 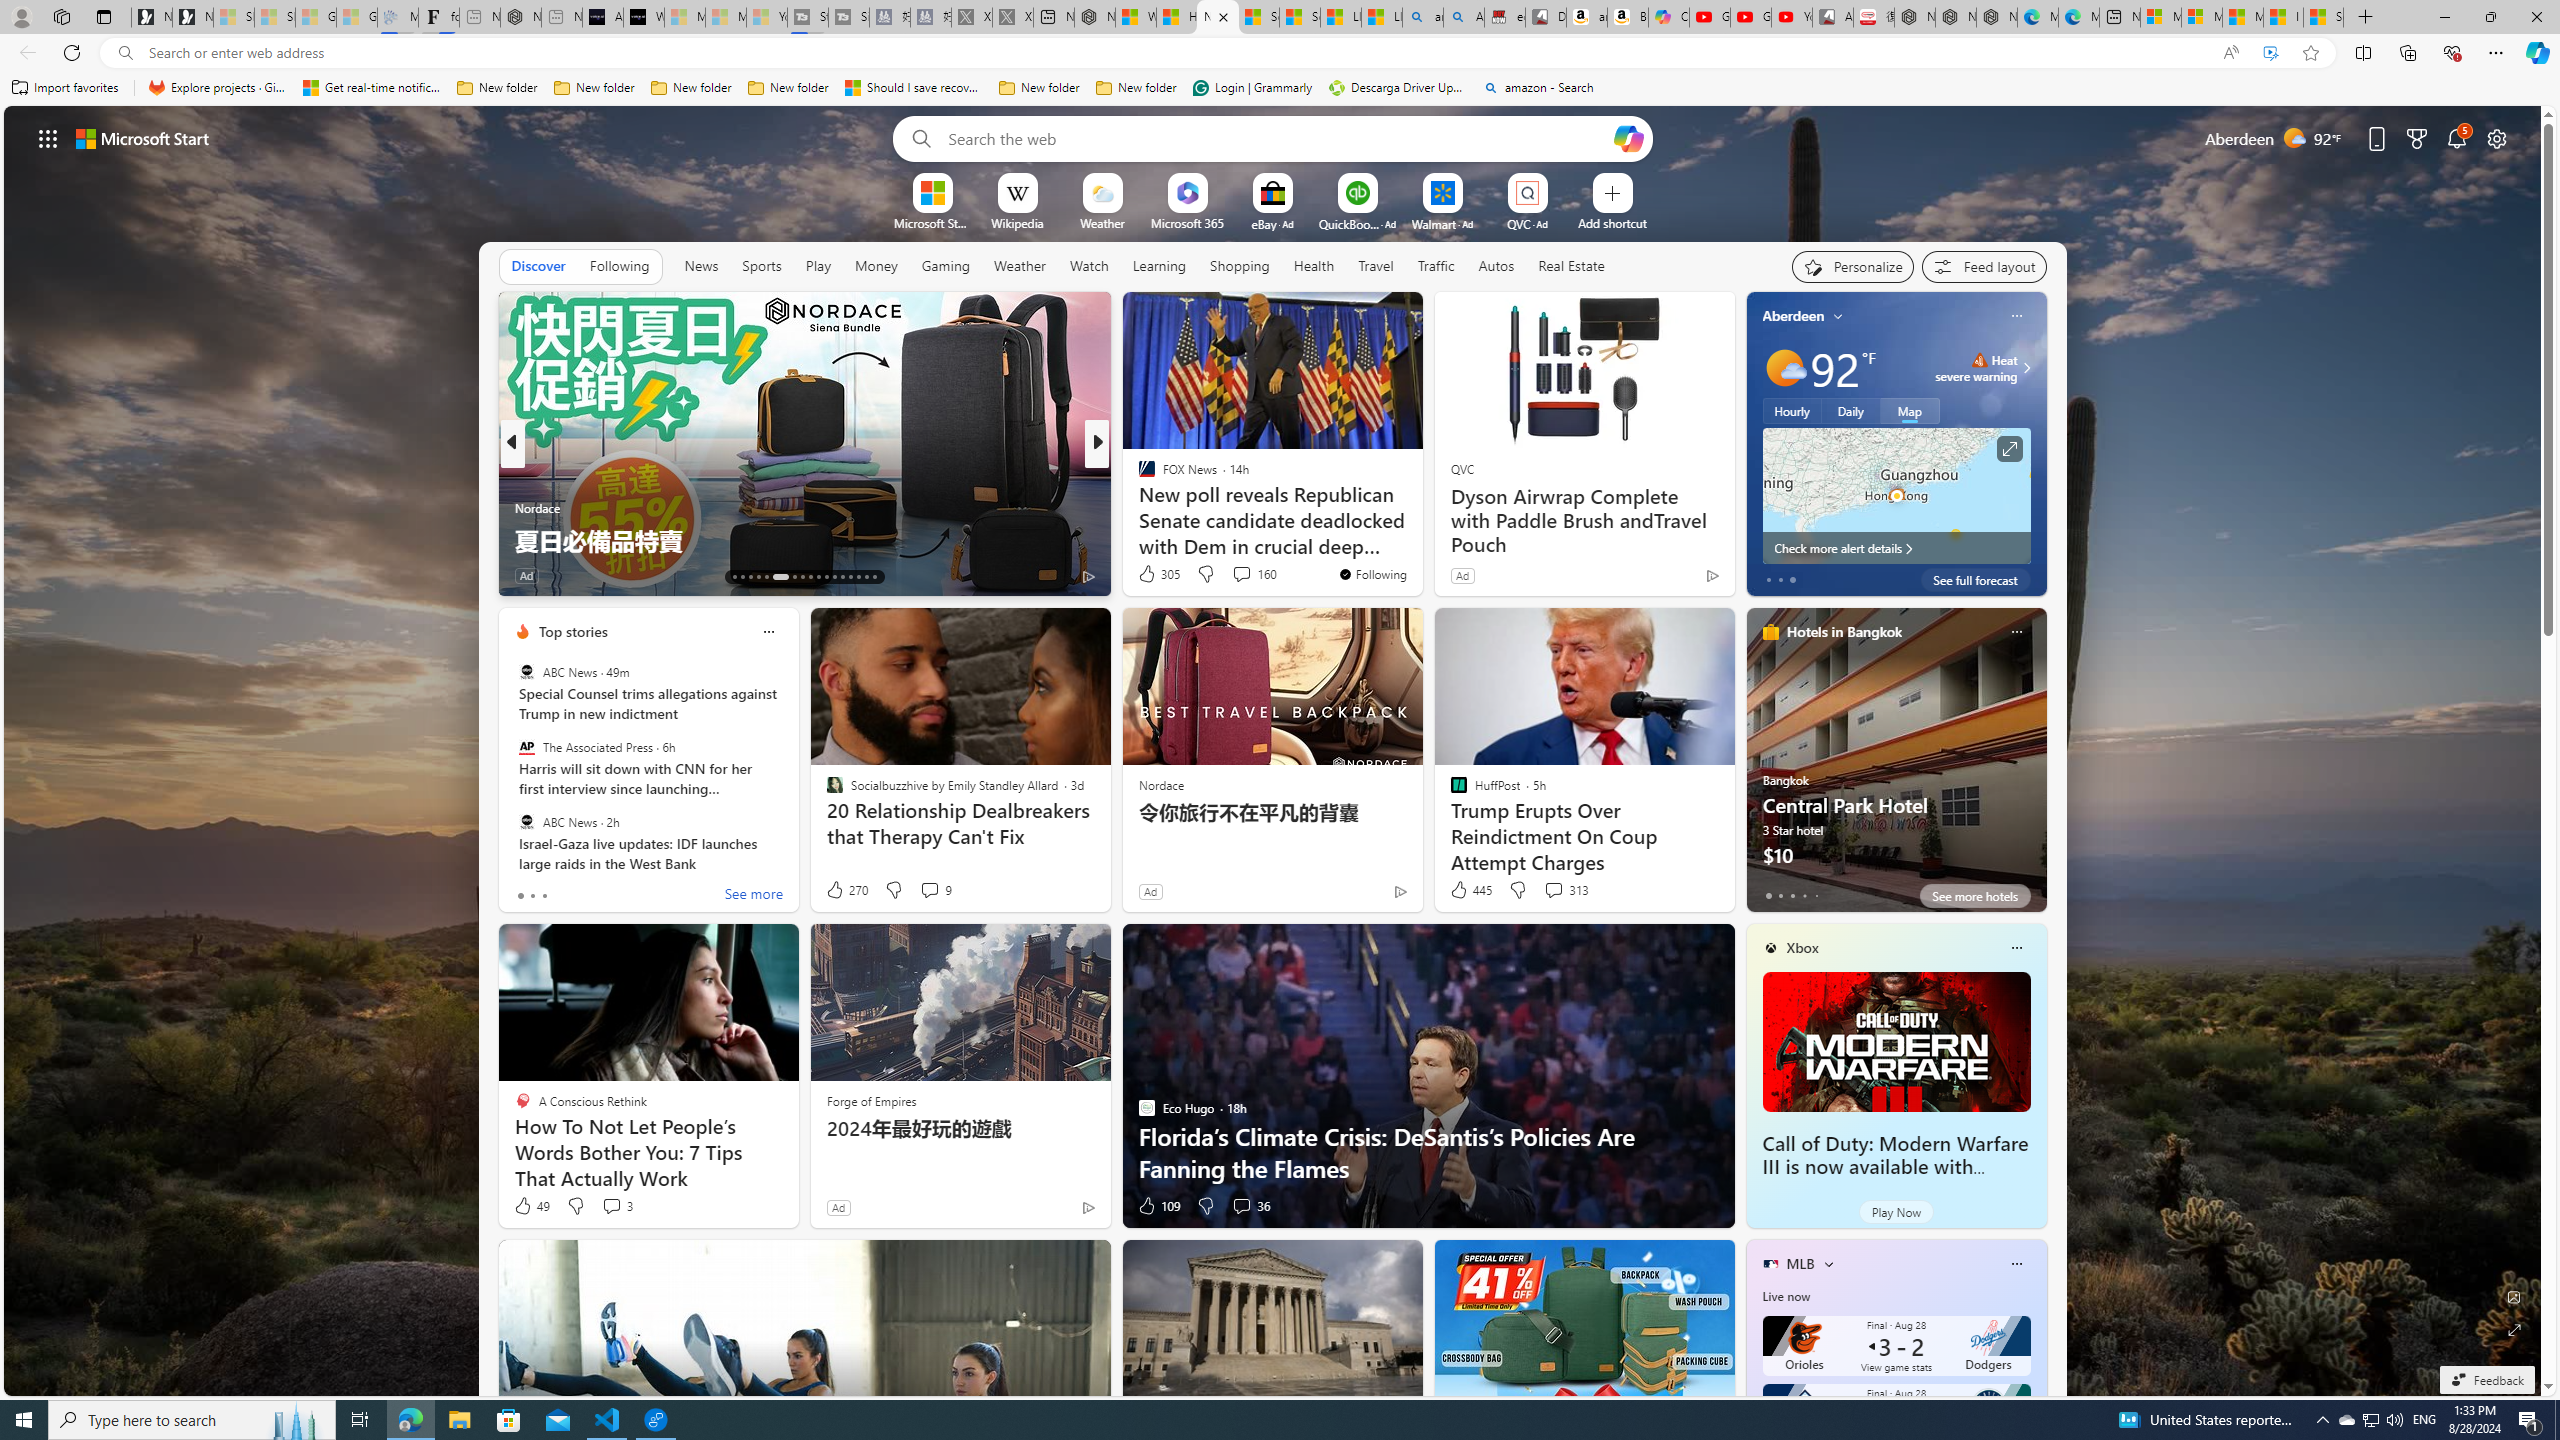 I want to click on Expand background, so click(x=2515, y=1330).